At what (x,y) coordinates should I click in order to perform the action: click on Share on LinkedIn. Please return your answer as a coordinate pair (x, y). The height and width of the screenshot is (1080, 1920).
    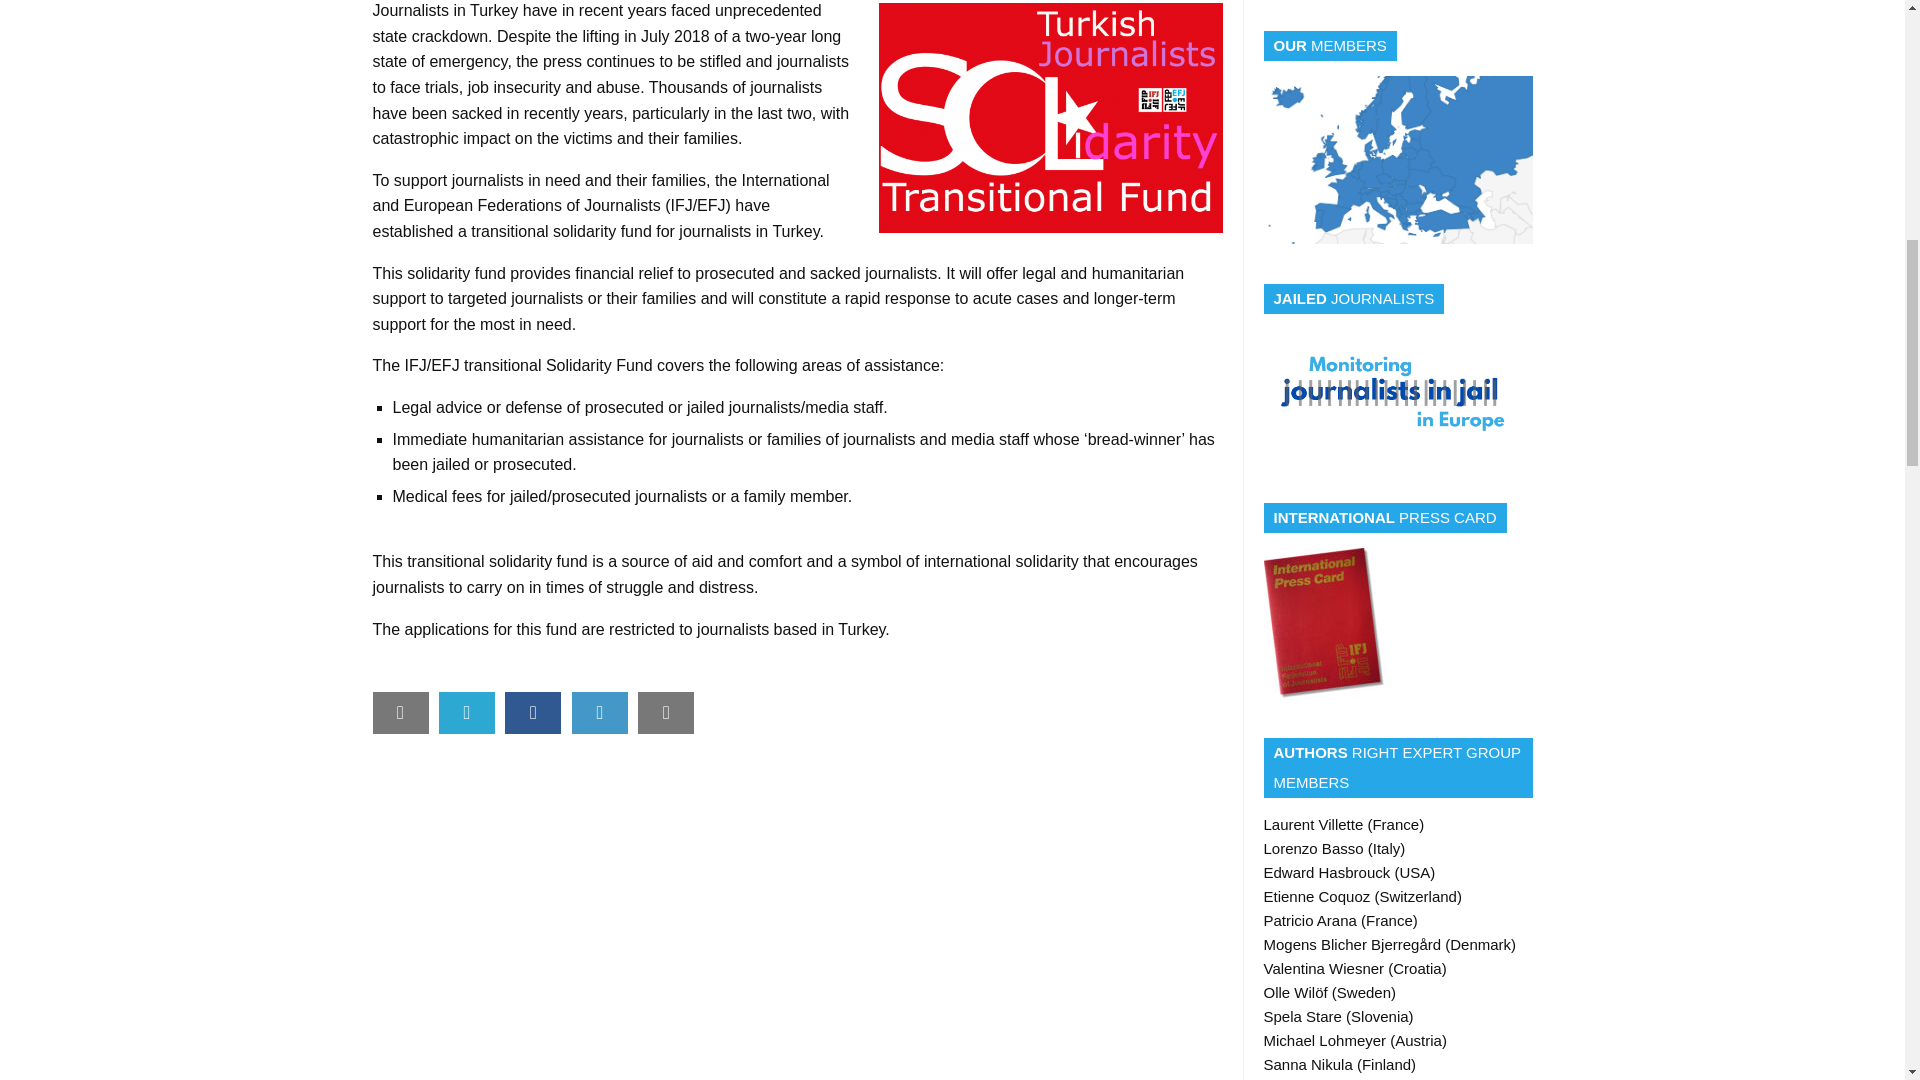
    Looking at the image, I should click on (600, 712).